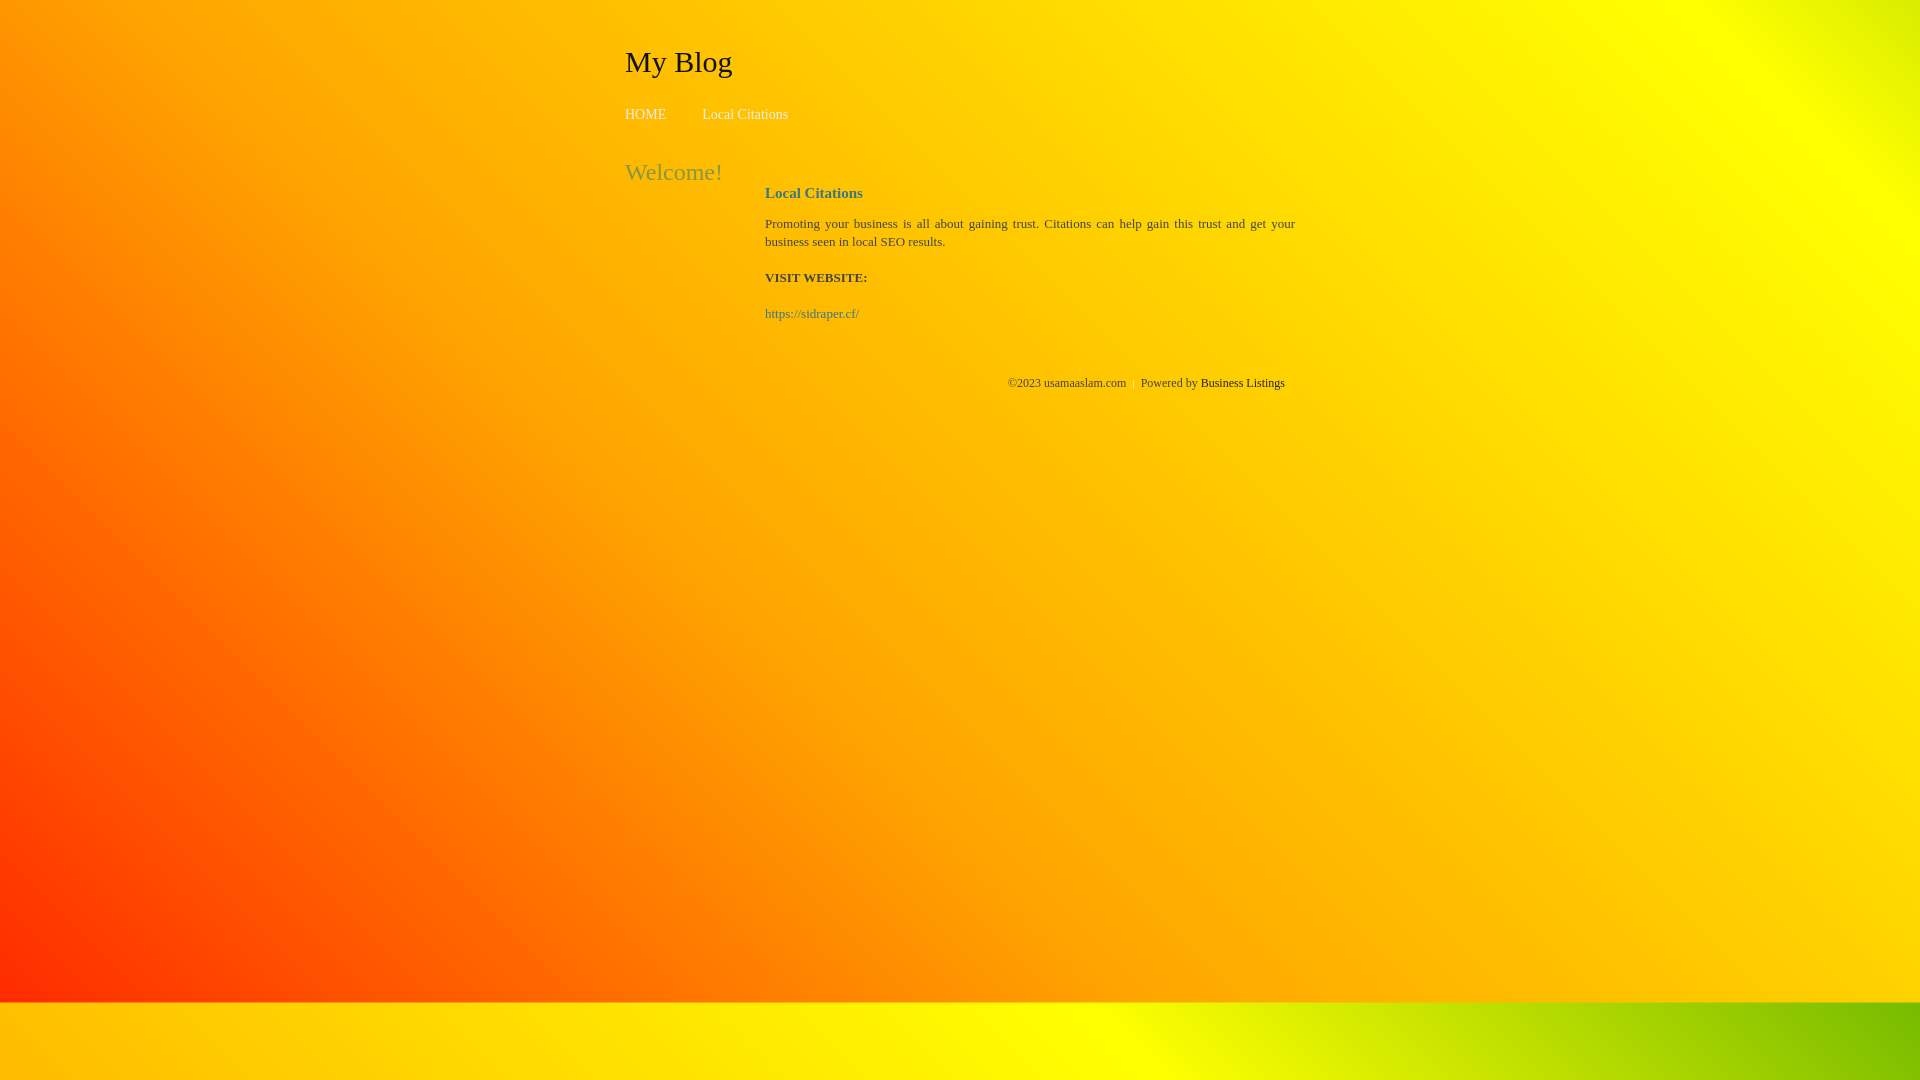 Image resolution: width=1920 pixels, height=1080 pixels. I want to click on https://sidraper.cf/, so click(812, 314).